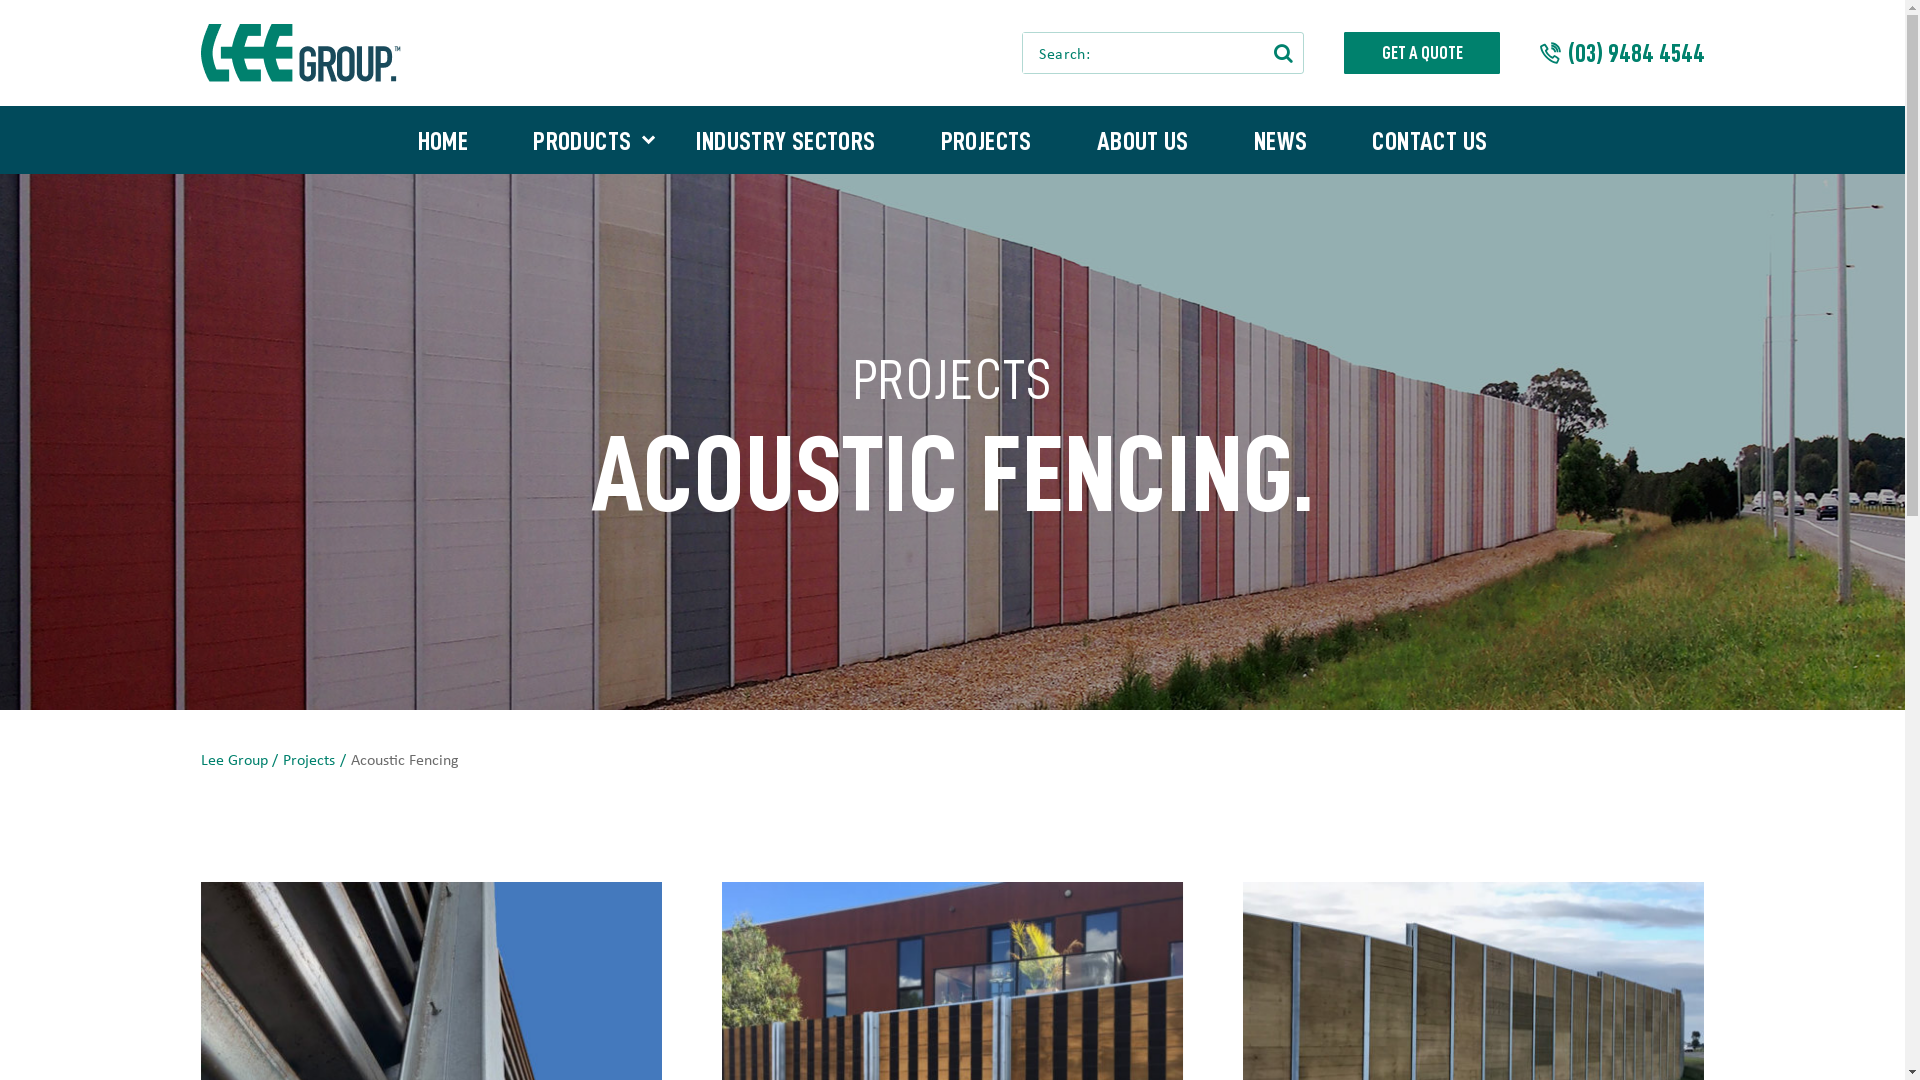 This screenshot has width=1920, height=1080. What do you see at coordinates (242, 760) in the screenshot?
I see `Lee Group` at bounding box center [242, 760].